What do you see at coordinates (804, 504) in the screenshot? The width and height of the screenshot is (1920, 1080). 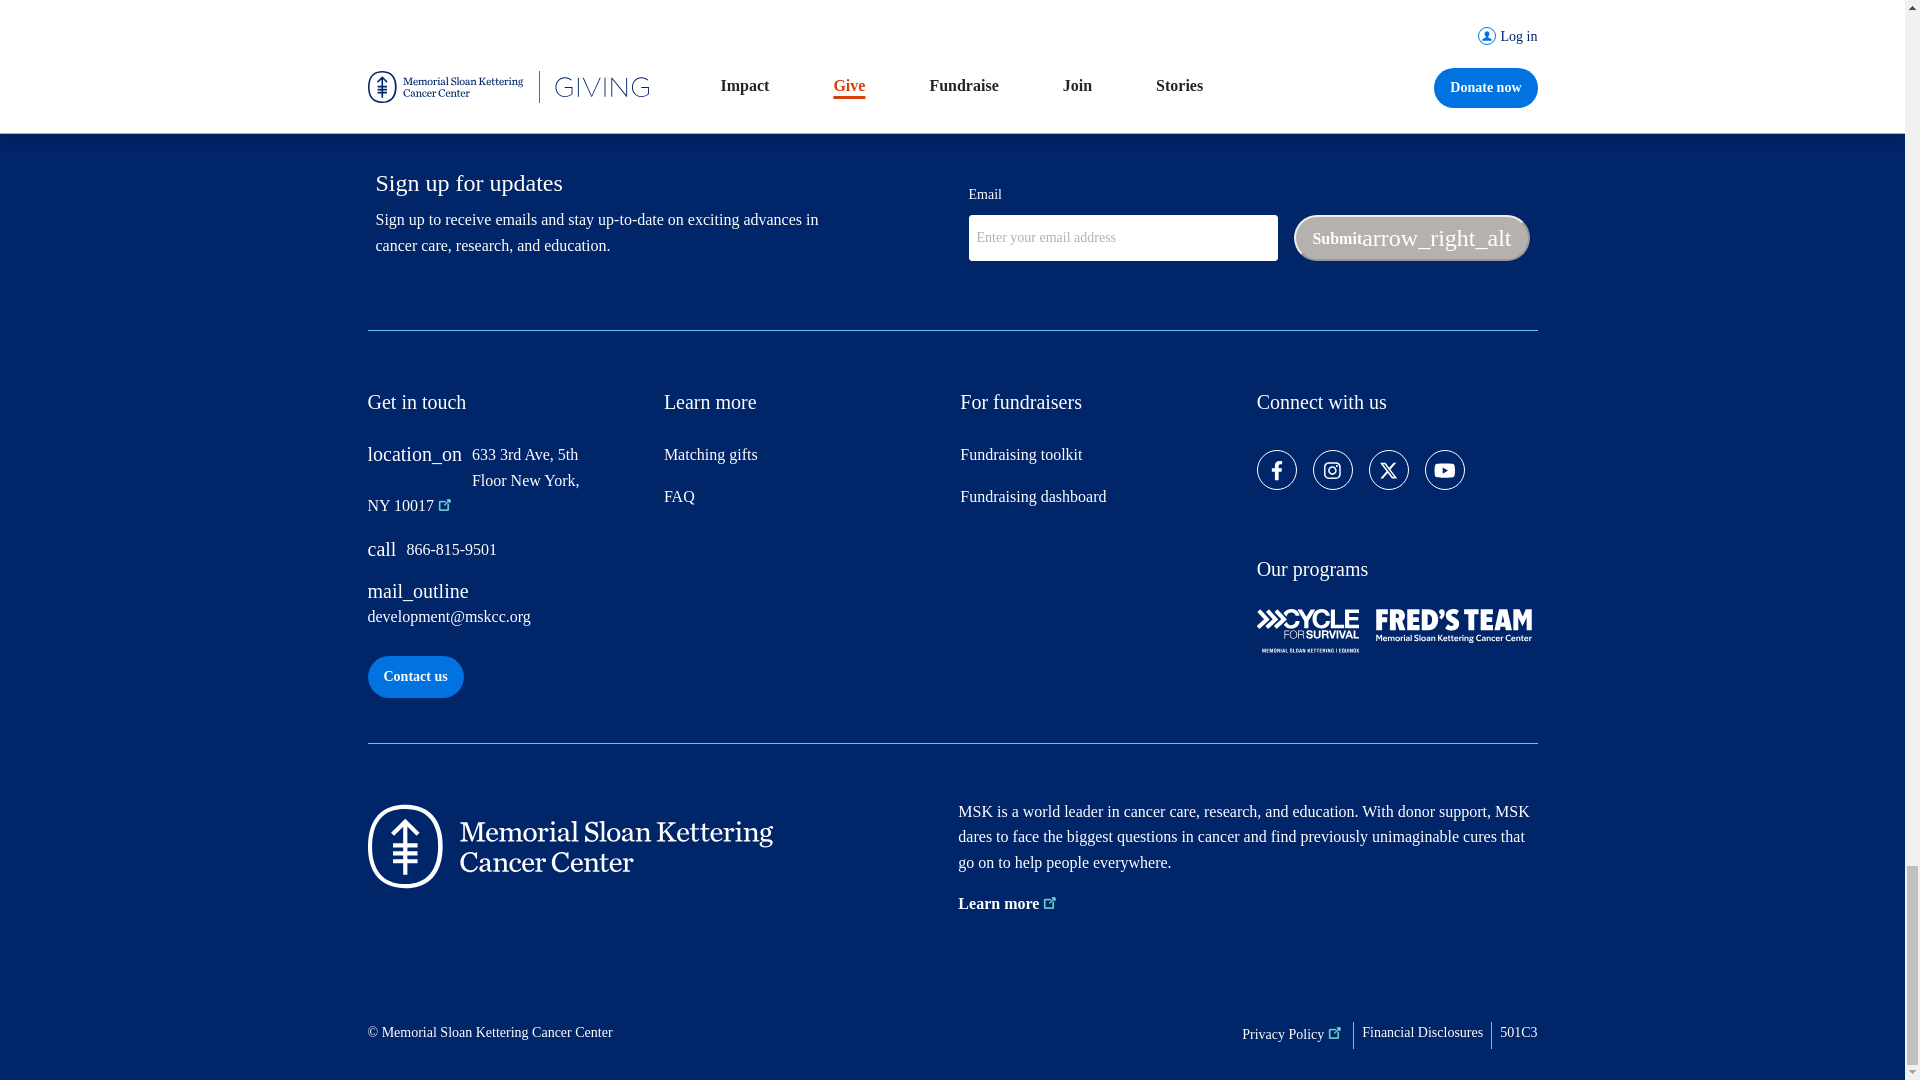 I see `FAQ` at bounding box center [804, 504].